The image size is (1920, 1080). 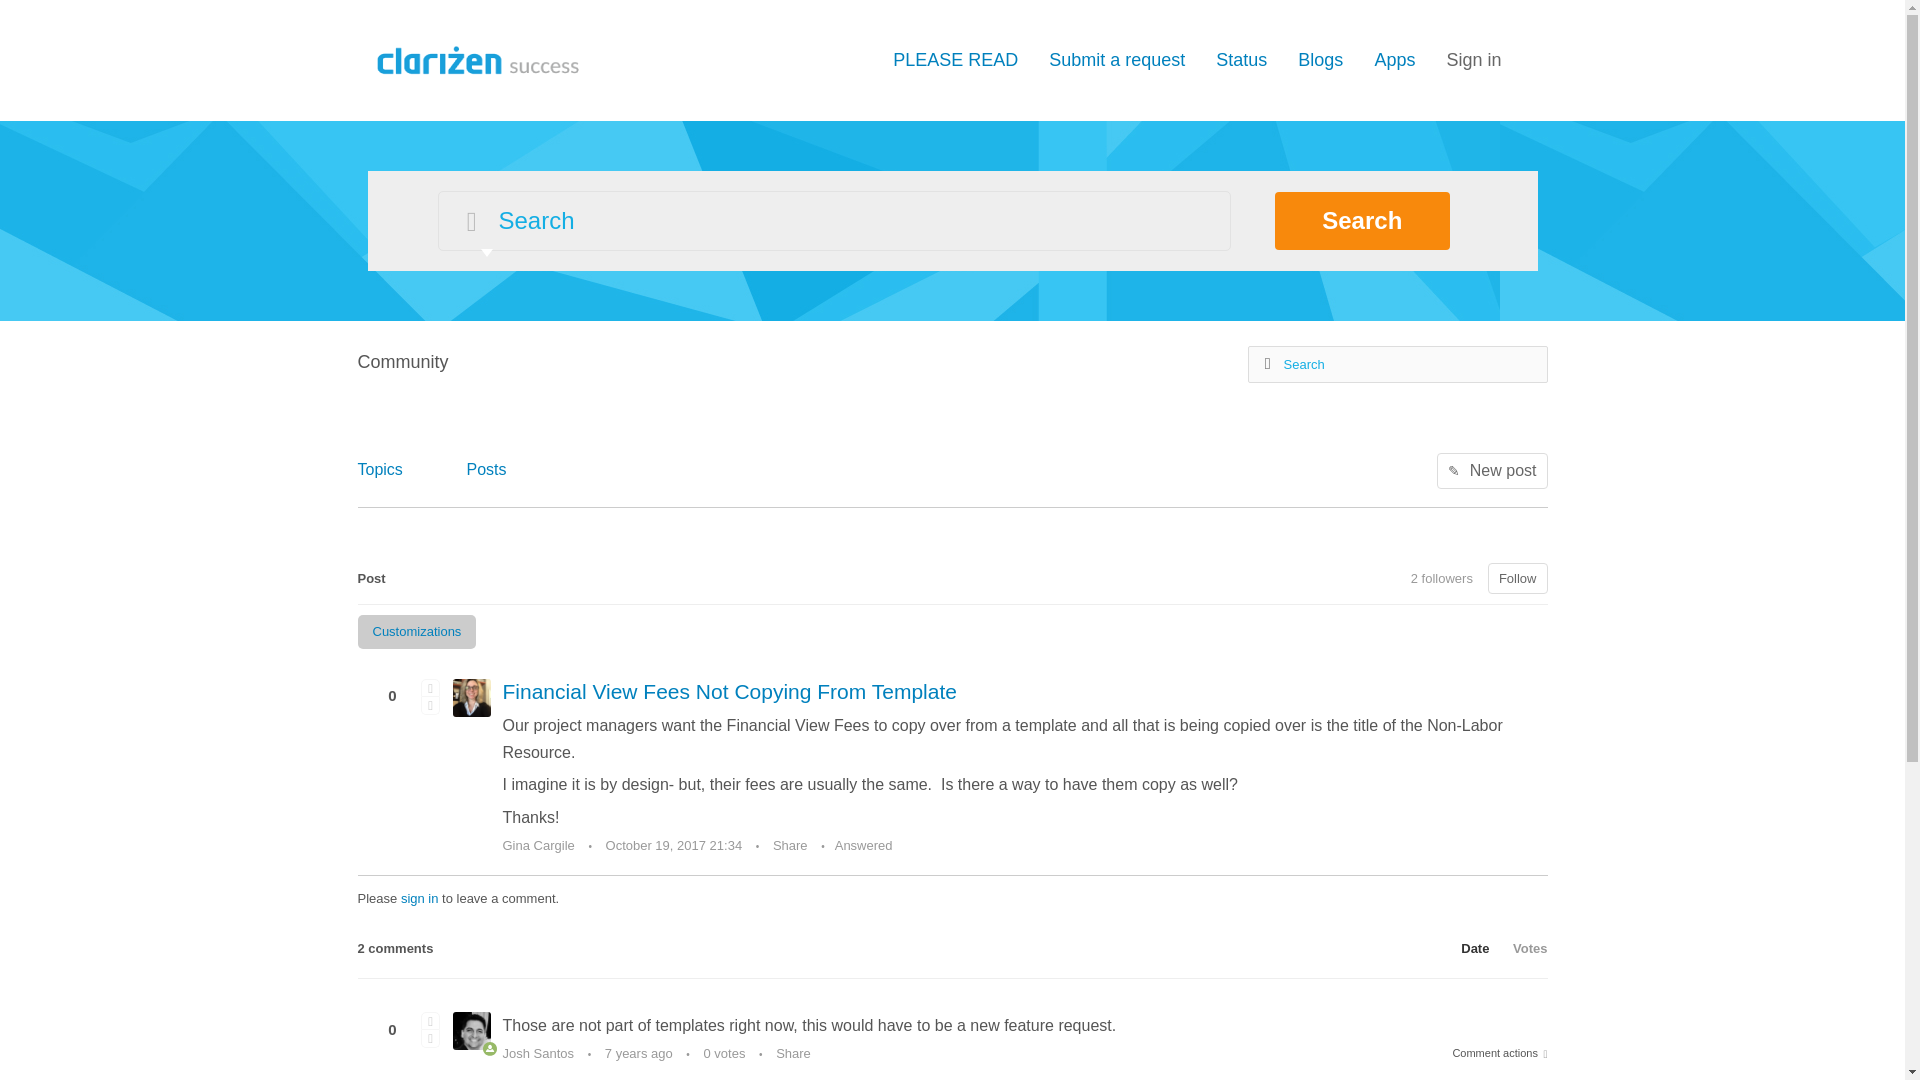 I want to click on Opens a sign-in dialog, so click(x=1518, y=578).